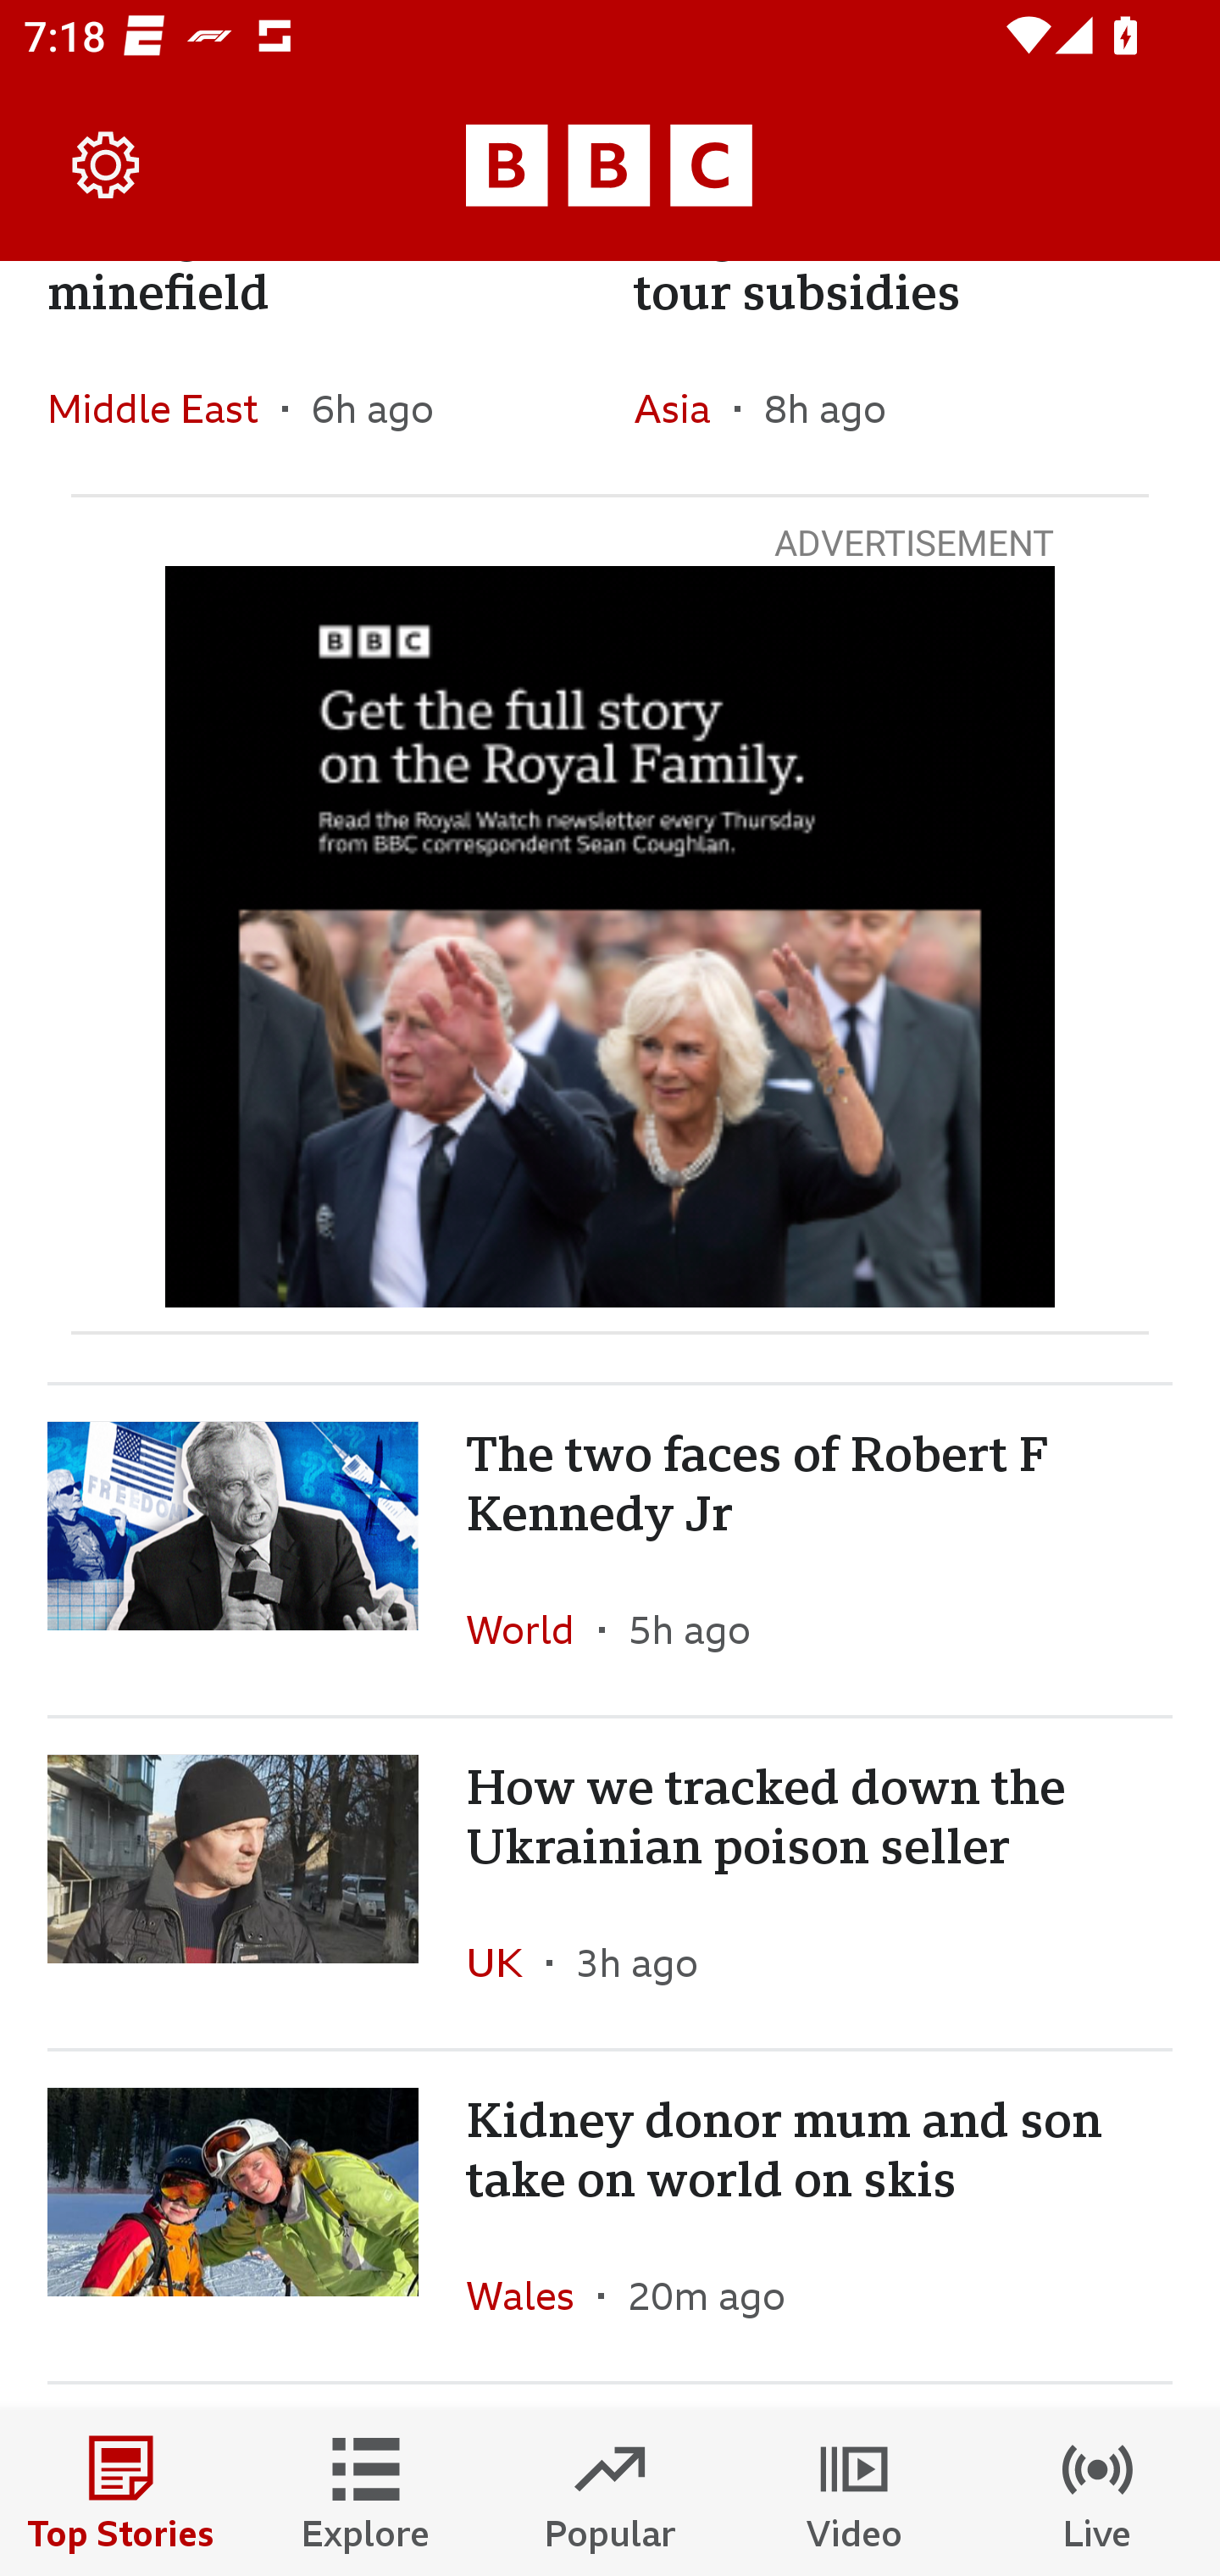  Describe the element at coordinates (507, 1963) in the screenshot. I see `UK In the section UK` at that location.